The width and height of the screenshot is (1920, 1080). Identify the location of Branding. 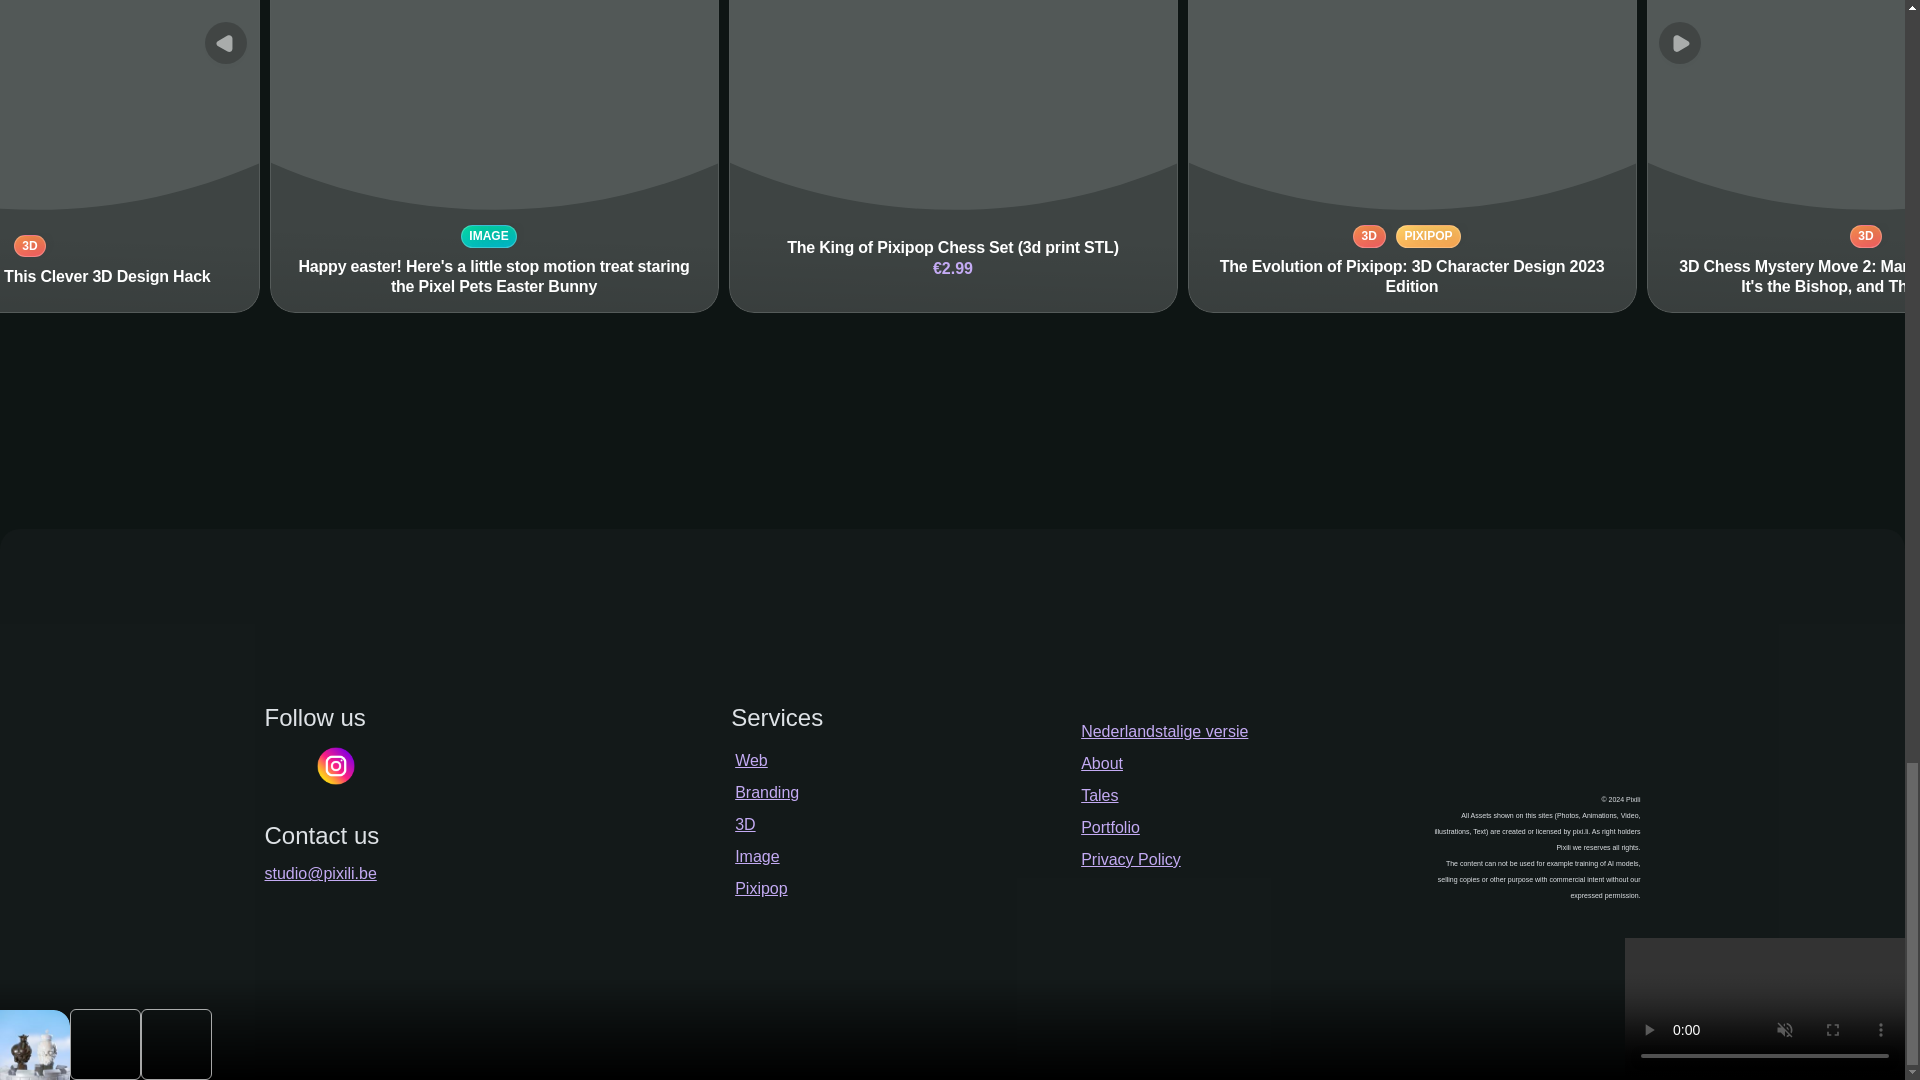
(766, 792).